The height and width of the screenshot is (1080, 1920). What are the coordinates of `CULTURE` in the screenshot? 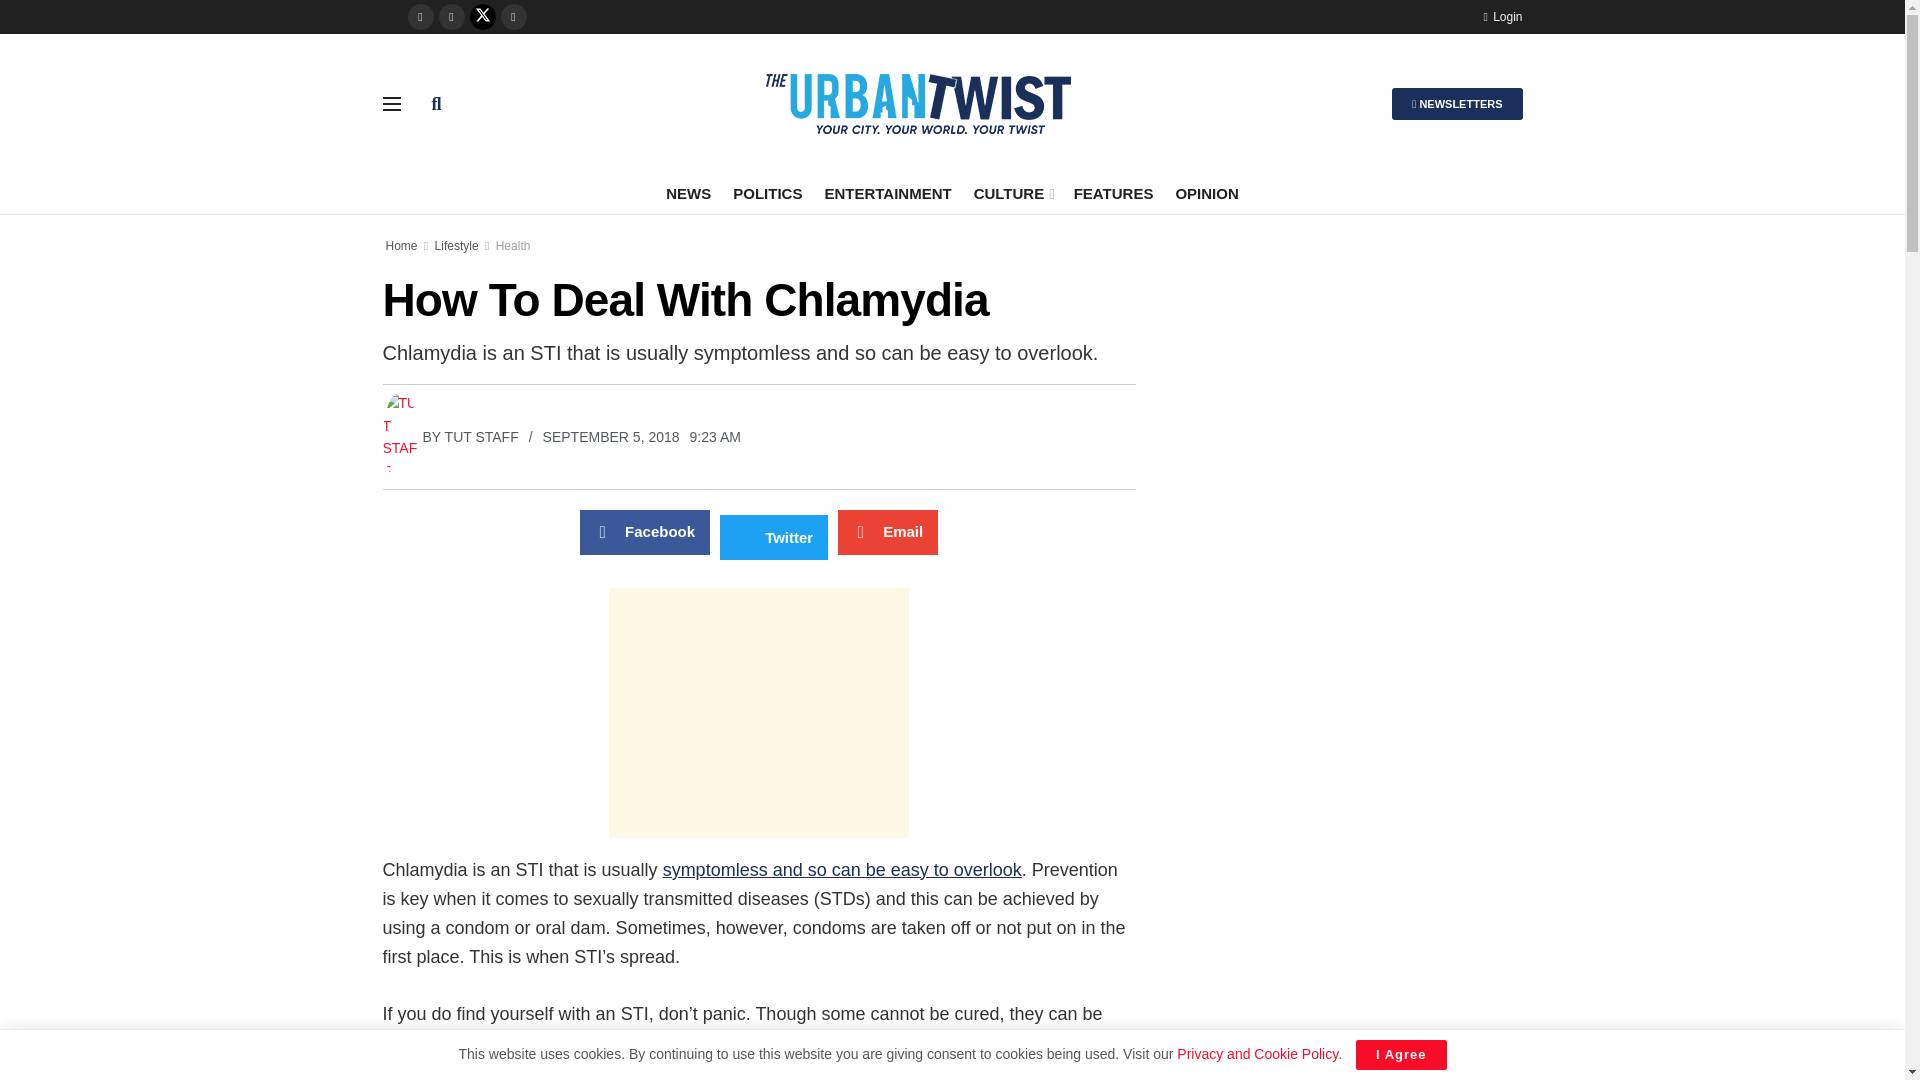 It's located at (1012, 193).